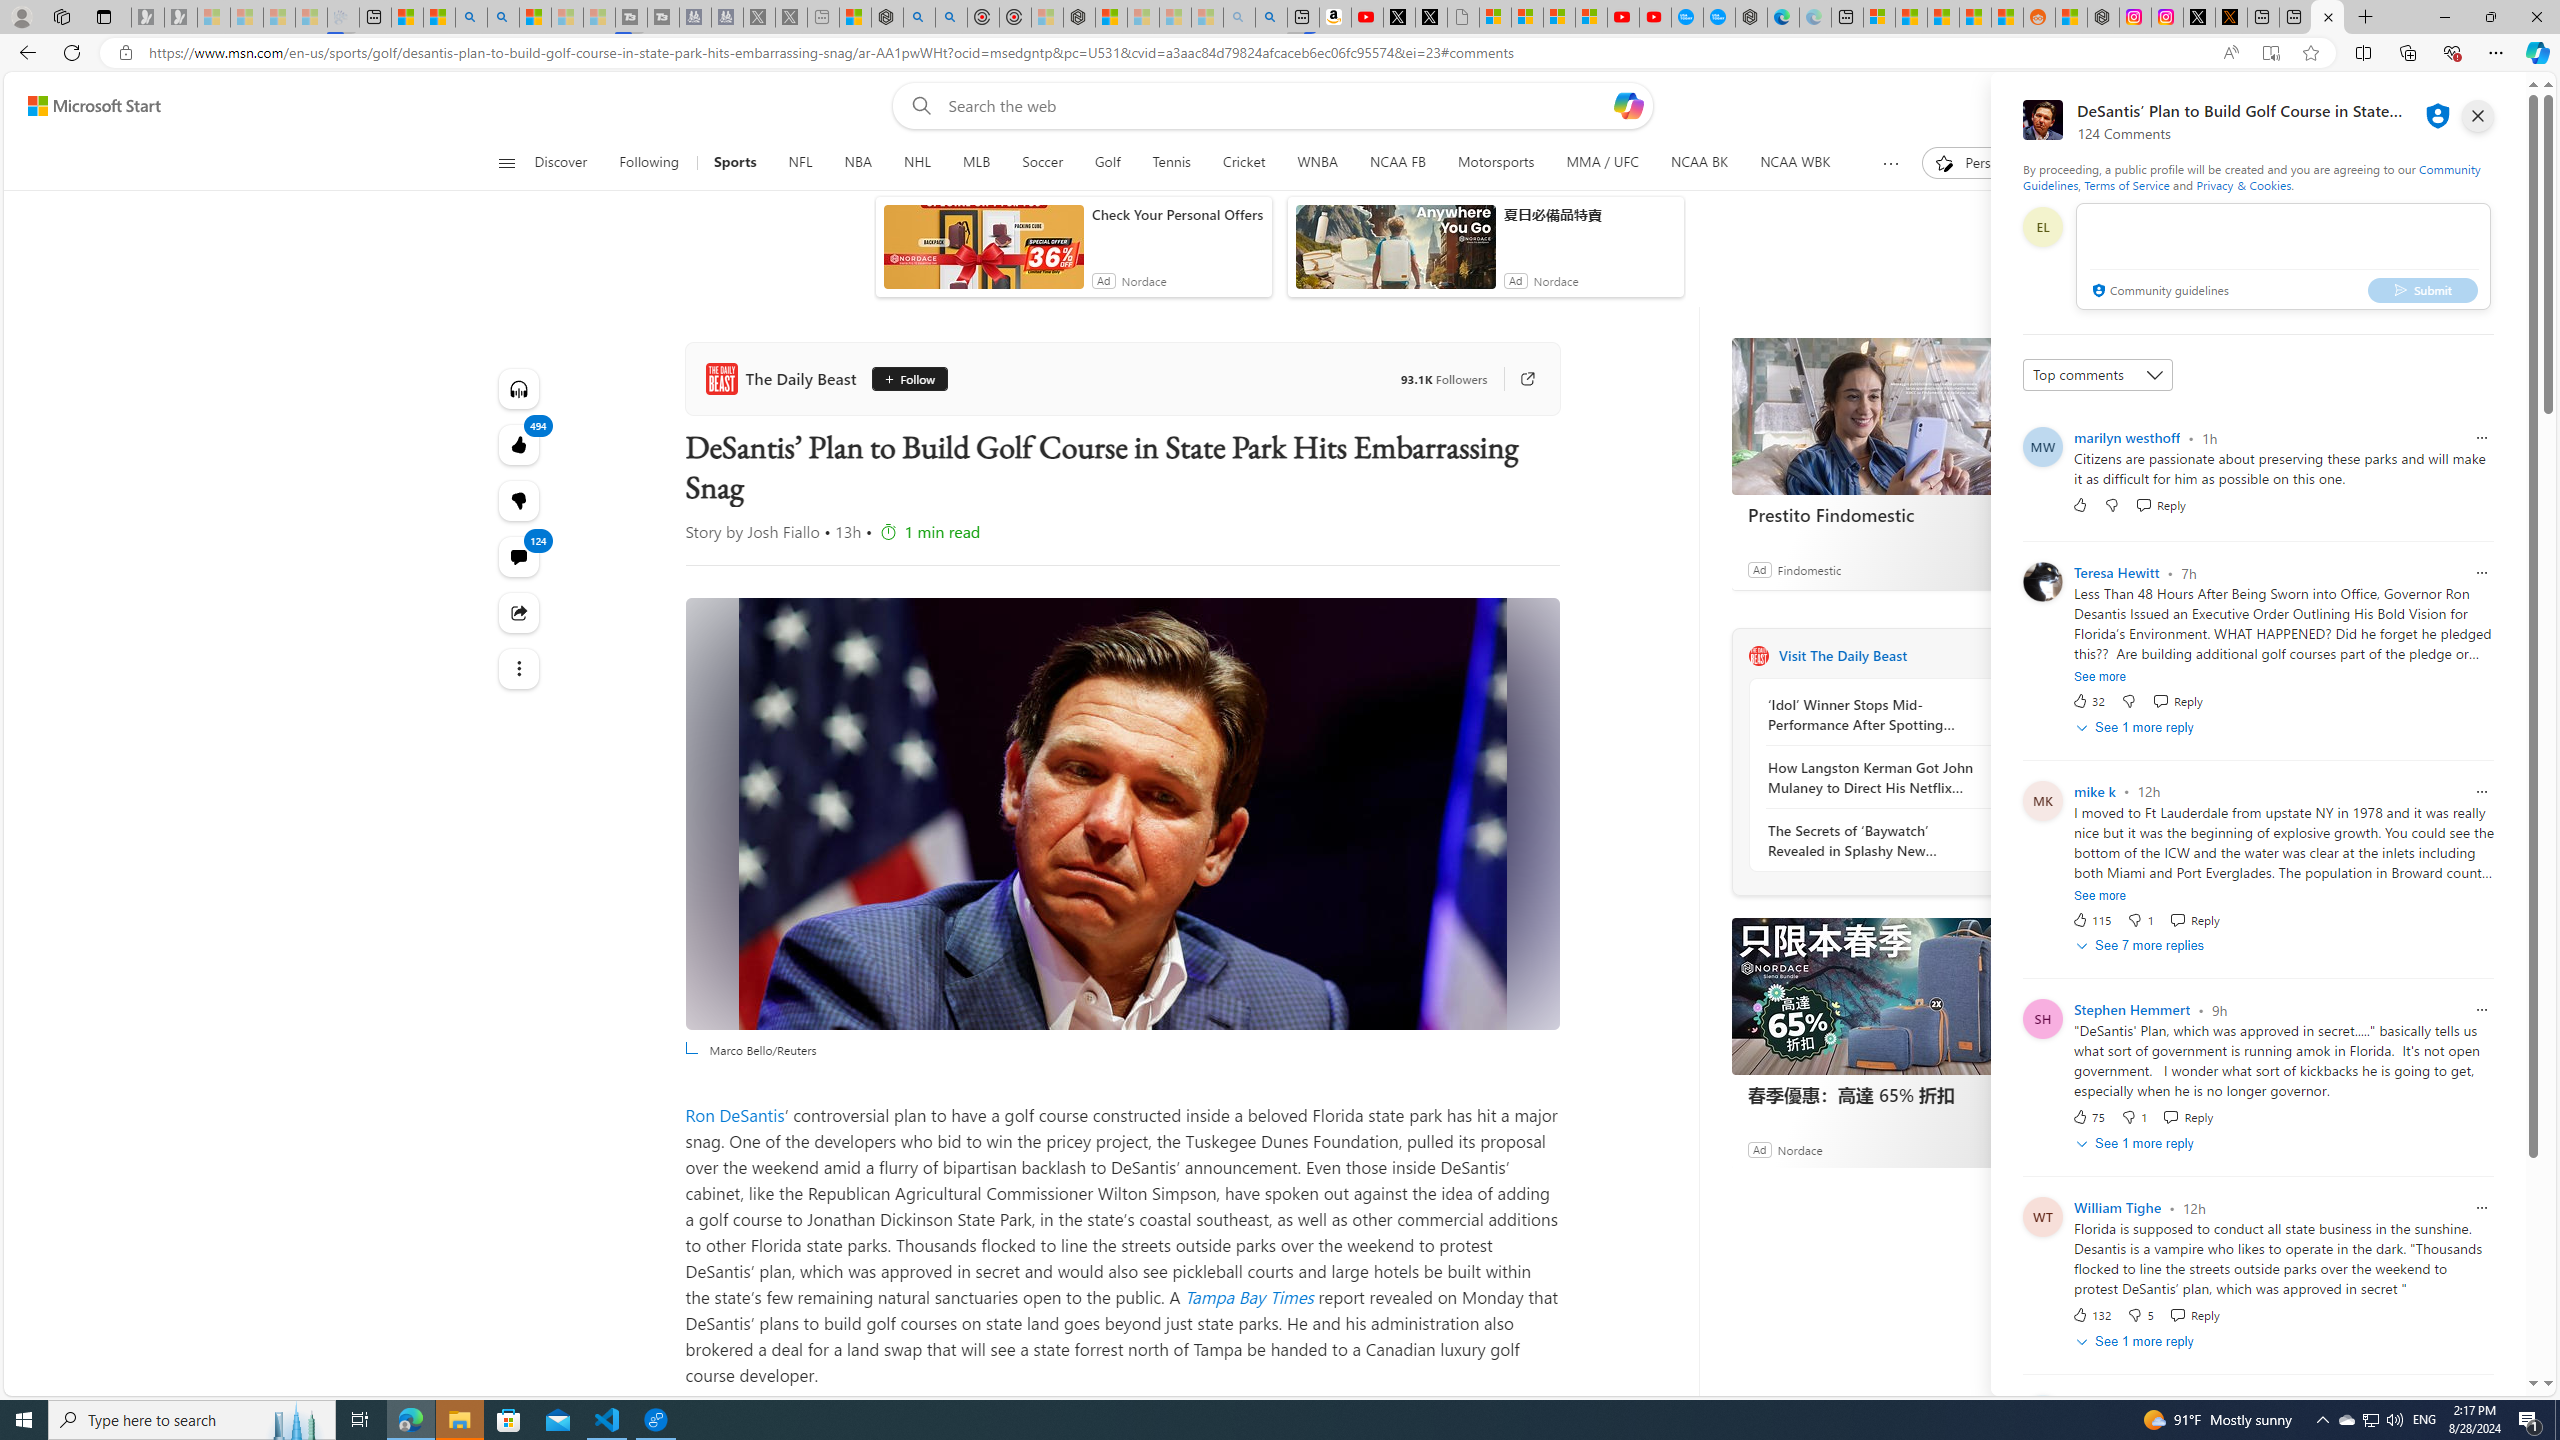 The height and width of the screenshot is (1440, 2560). Describe the element at coordinates (2091, 919) in the screenshot. I see `115 Like` at that location.